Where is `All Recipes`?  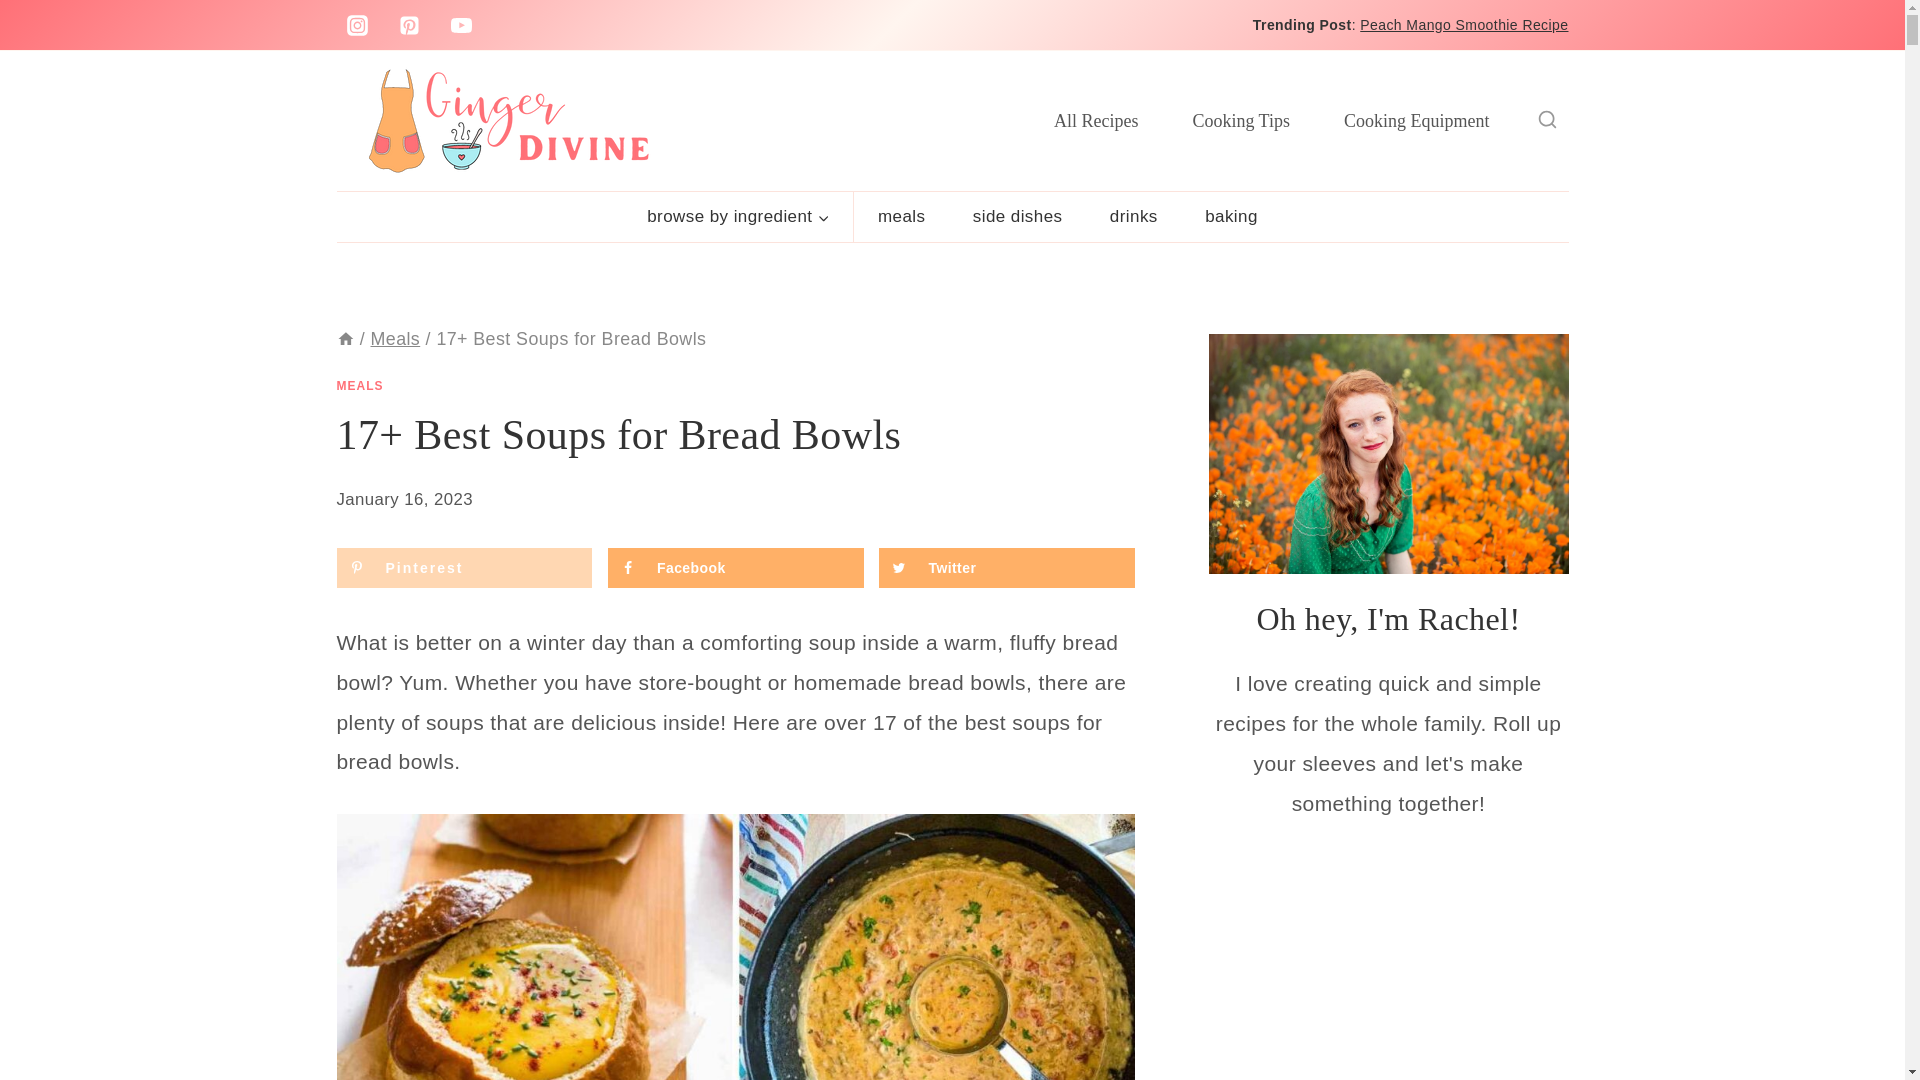
All Recipes is located at coordinates (1096, 120).